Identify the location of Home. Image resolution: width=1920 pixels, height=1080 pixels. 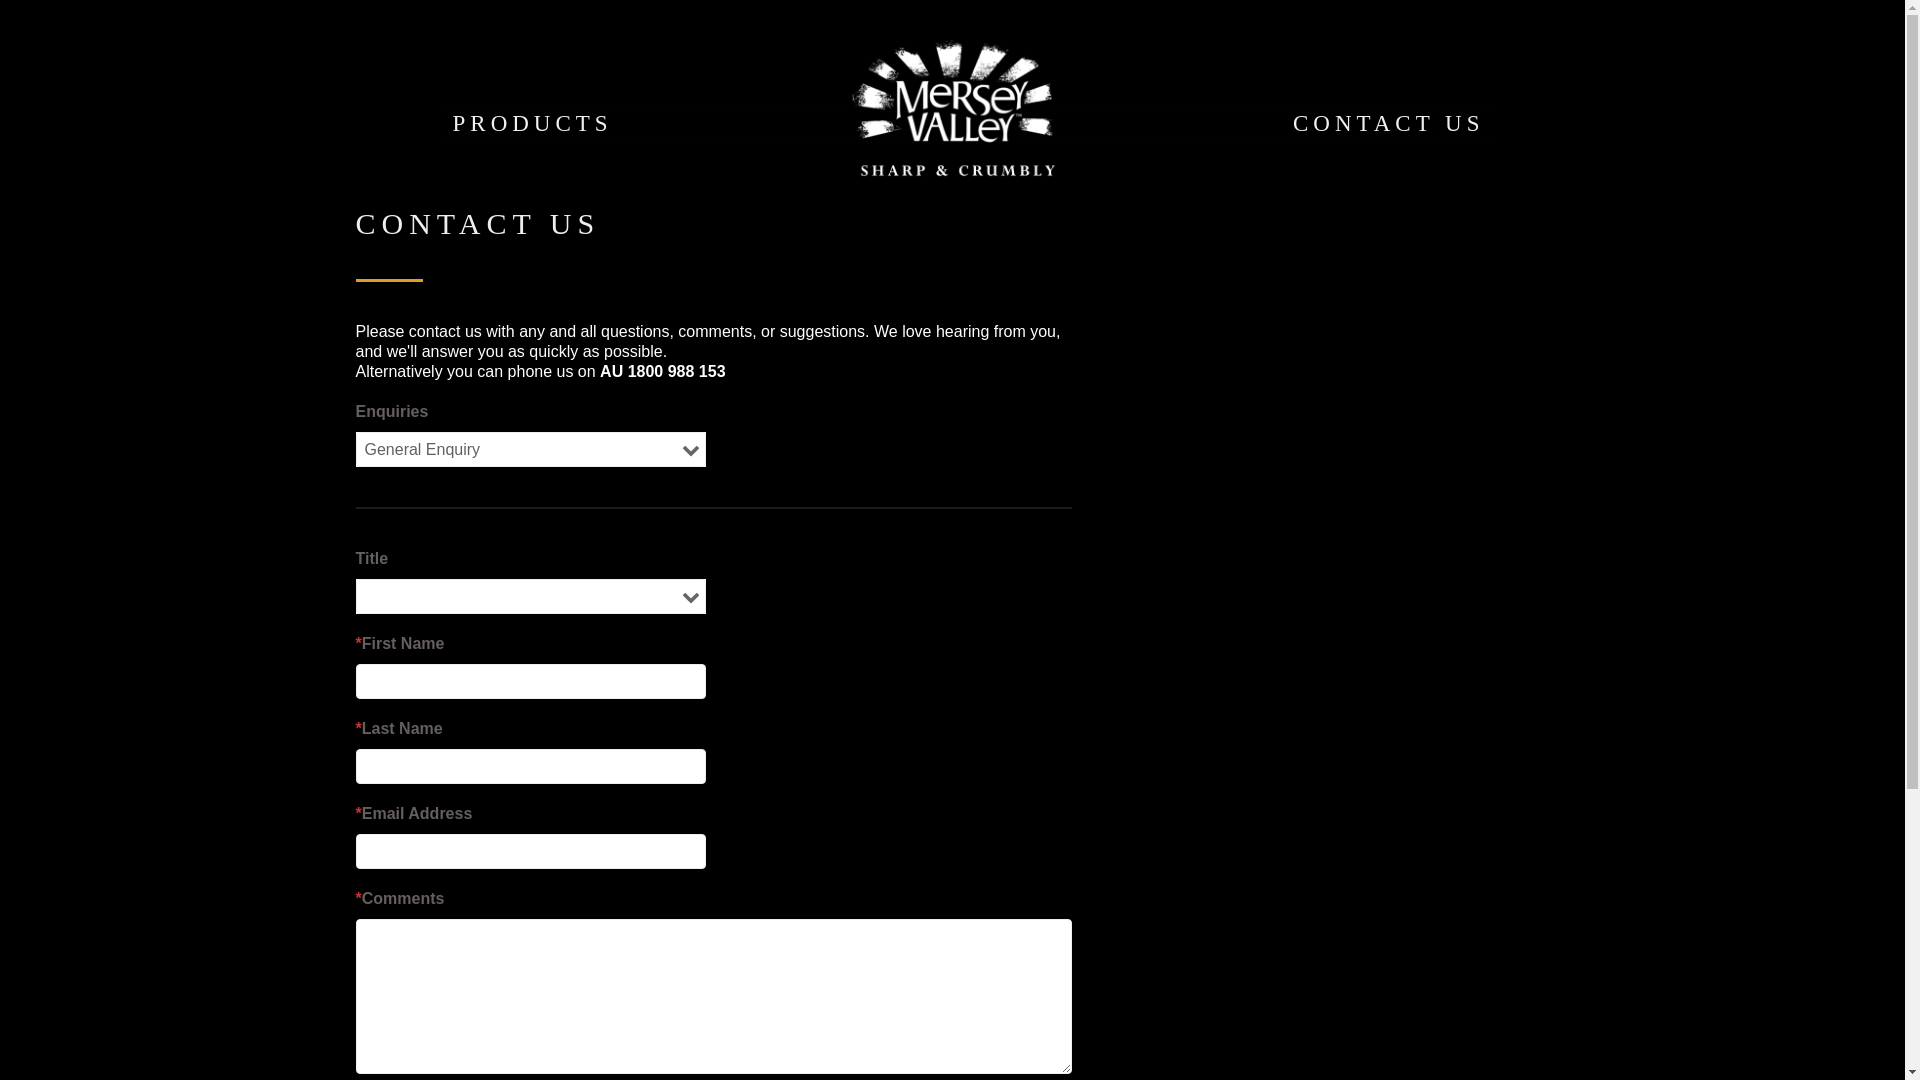
(952, 108).